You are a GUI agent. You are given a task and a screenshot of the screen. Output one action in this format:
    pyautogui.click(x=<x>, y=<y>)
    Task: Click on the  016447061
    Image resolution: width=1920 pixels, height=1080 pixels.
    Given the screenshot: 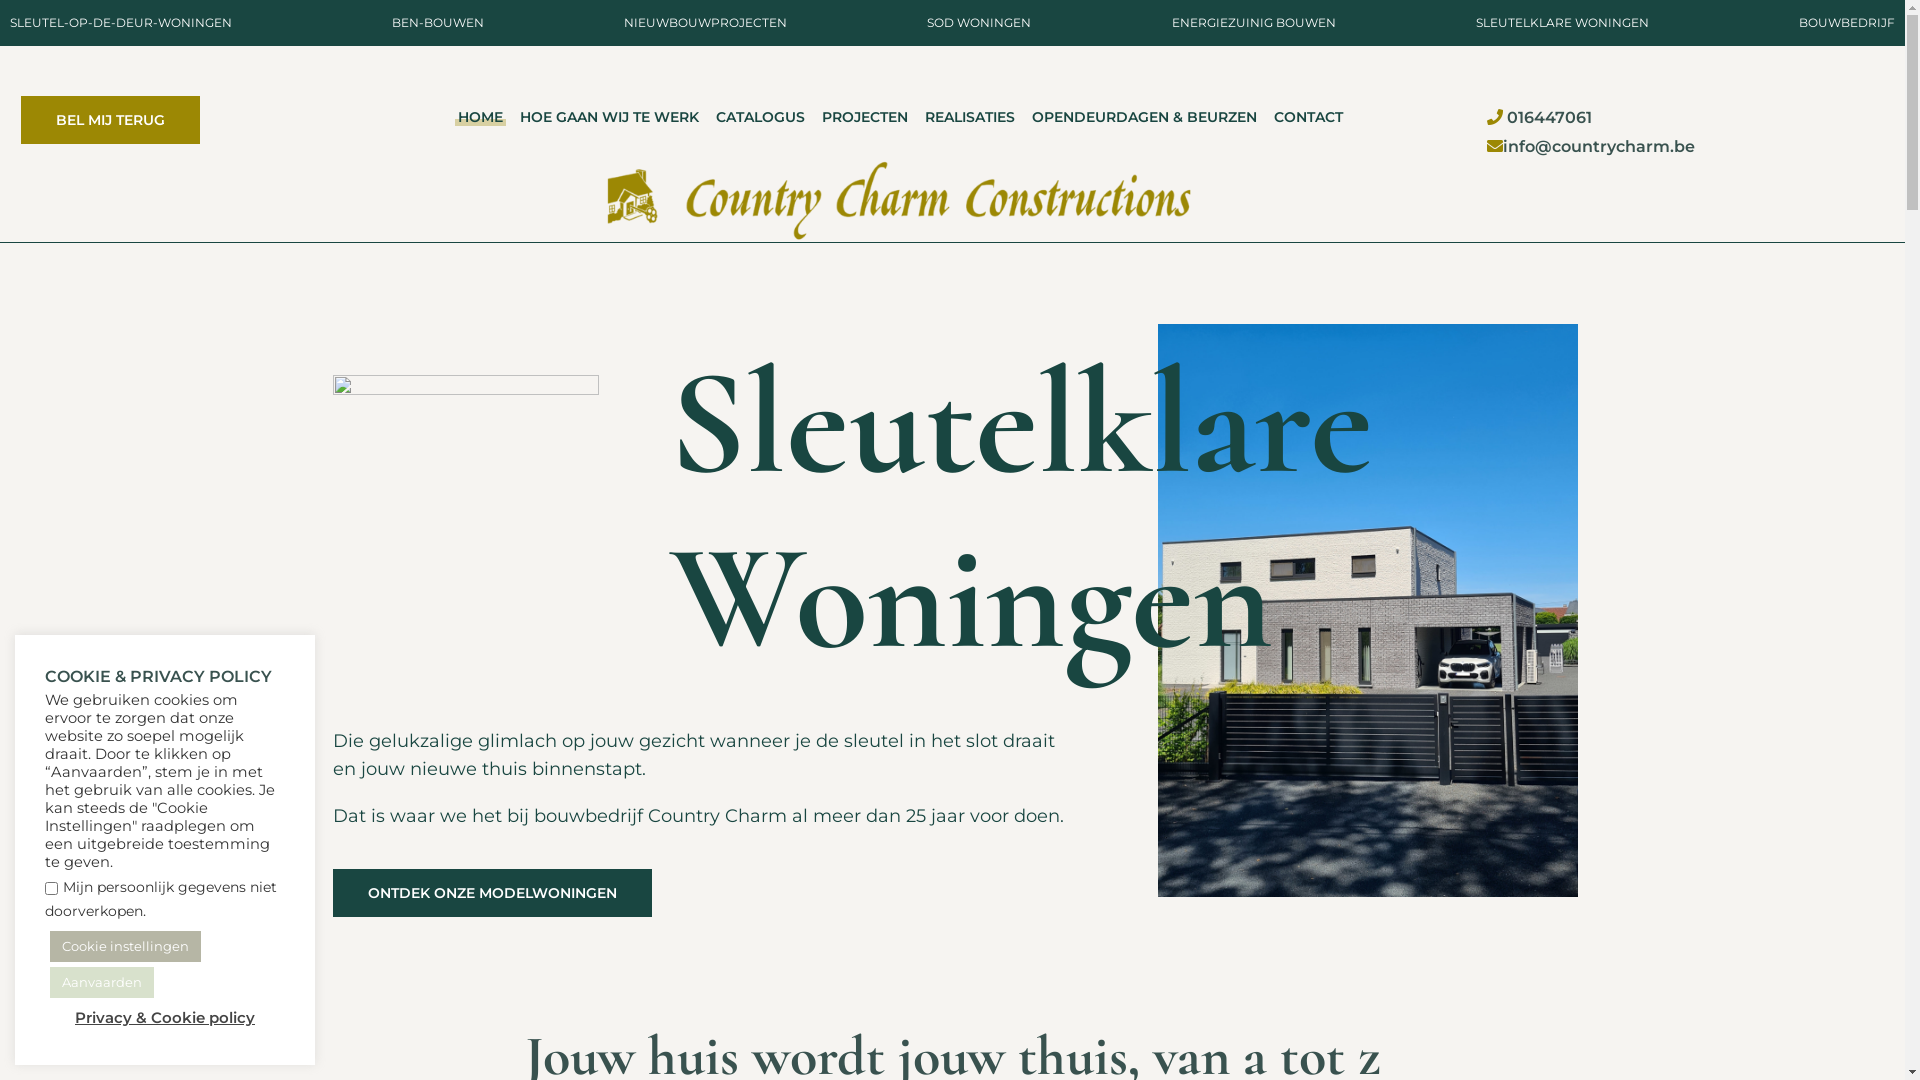 What is the action you would take?
    pyautogui.click(x=1548, y=118)
    